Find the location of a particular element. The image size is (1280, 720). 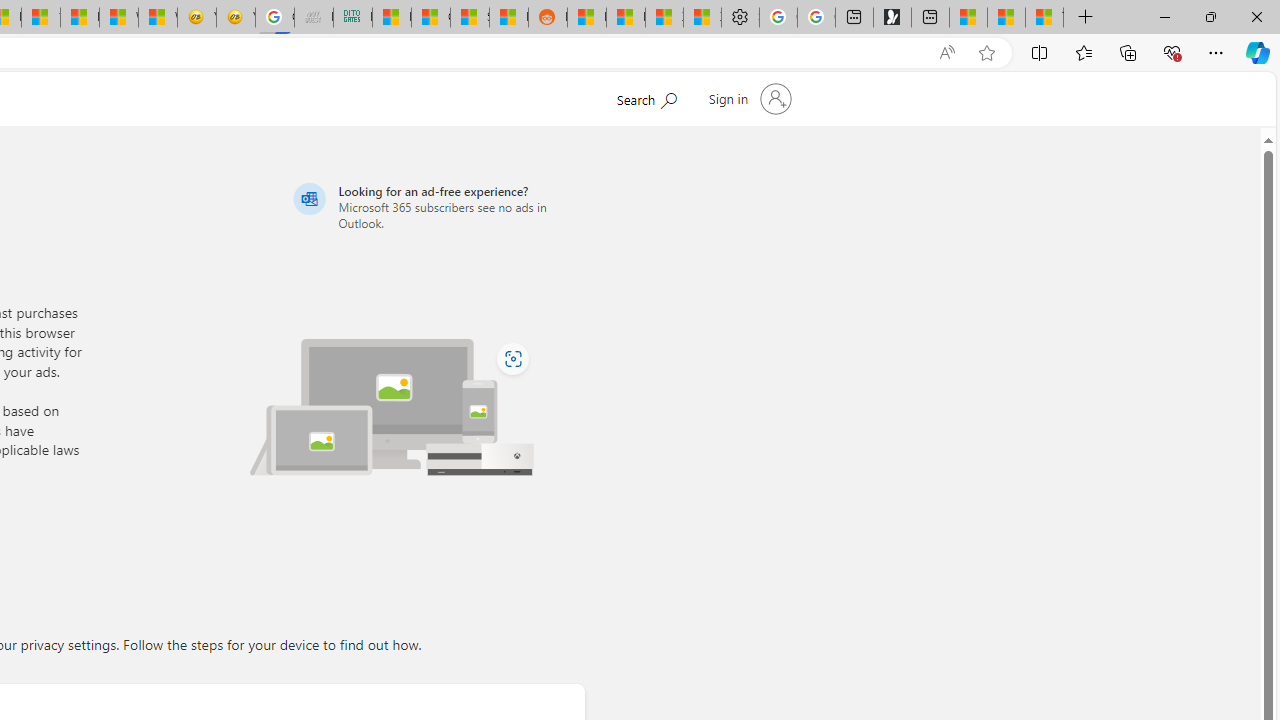

Fitness - MSN is located at coordinates (80, 18).